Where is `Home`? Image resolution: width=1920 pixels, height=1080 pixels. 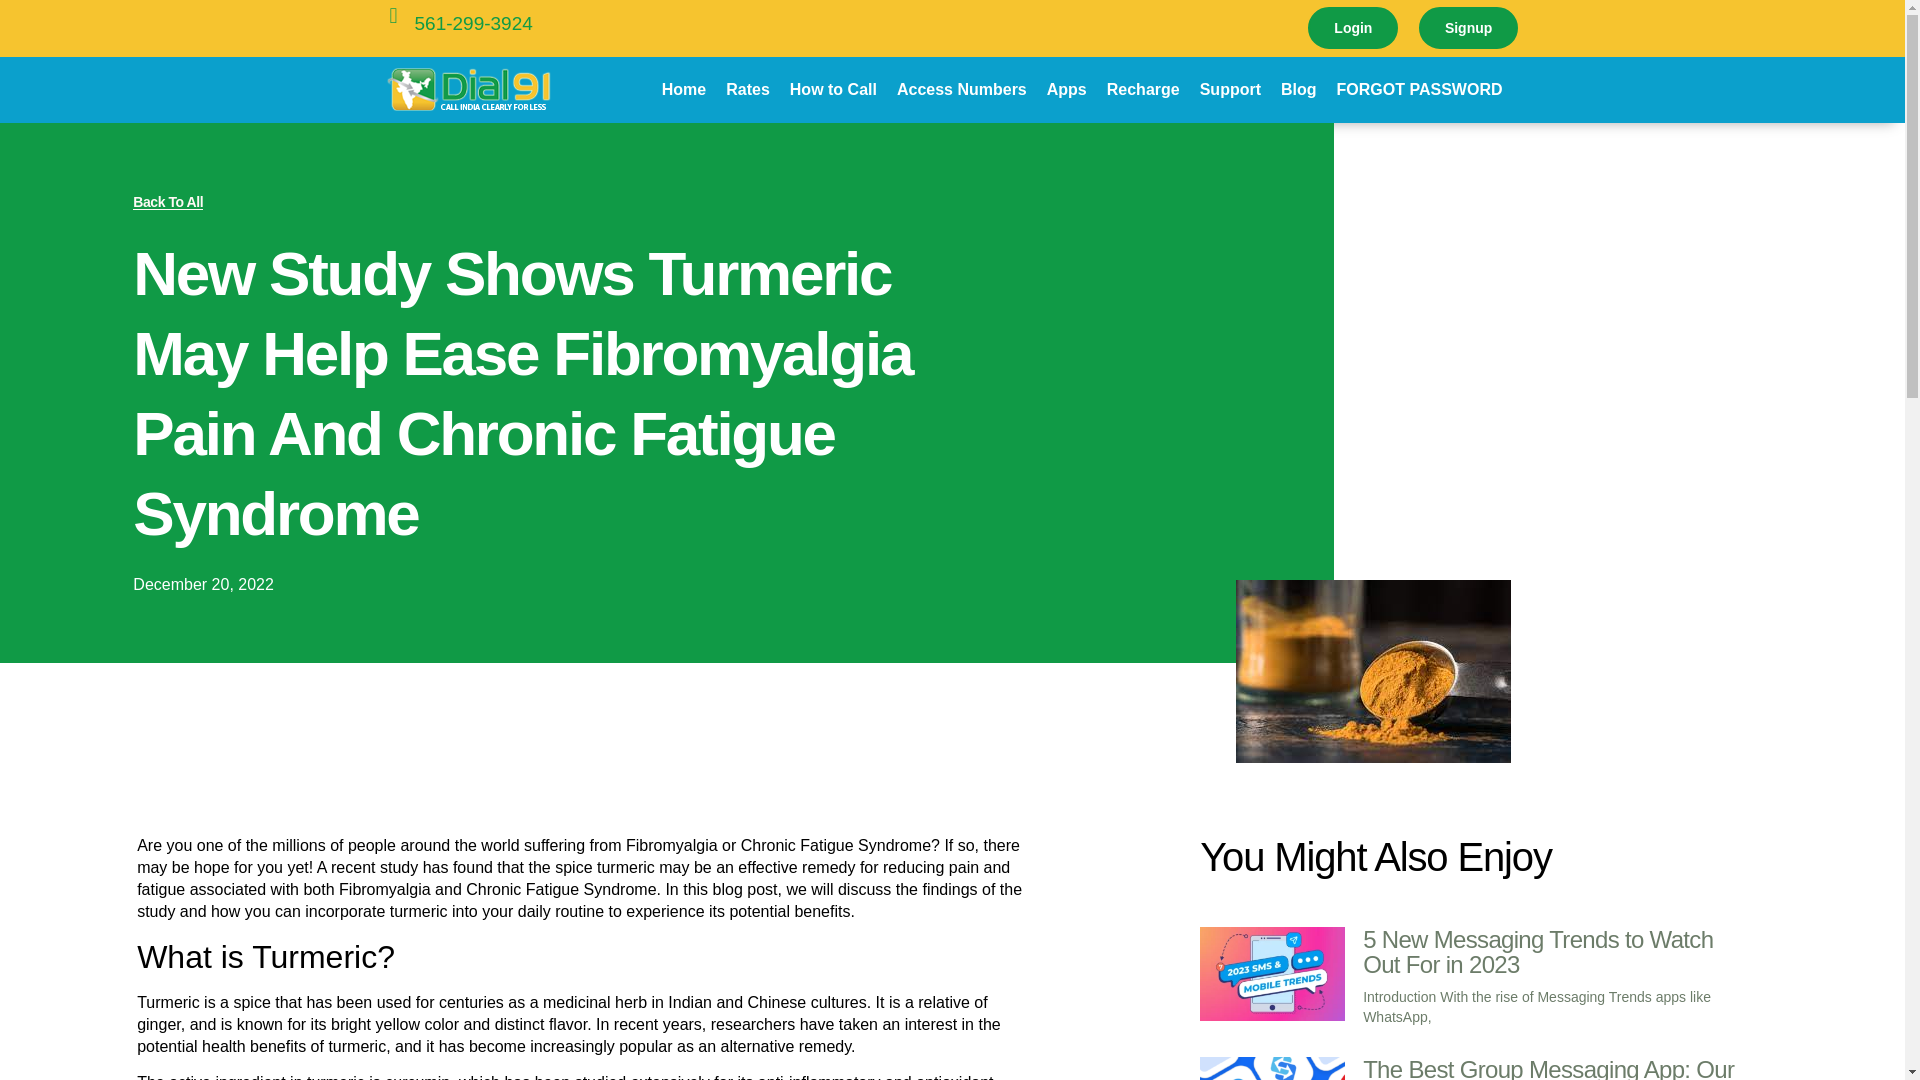 Home is located at coordinates (684, 90).